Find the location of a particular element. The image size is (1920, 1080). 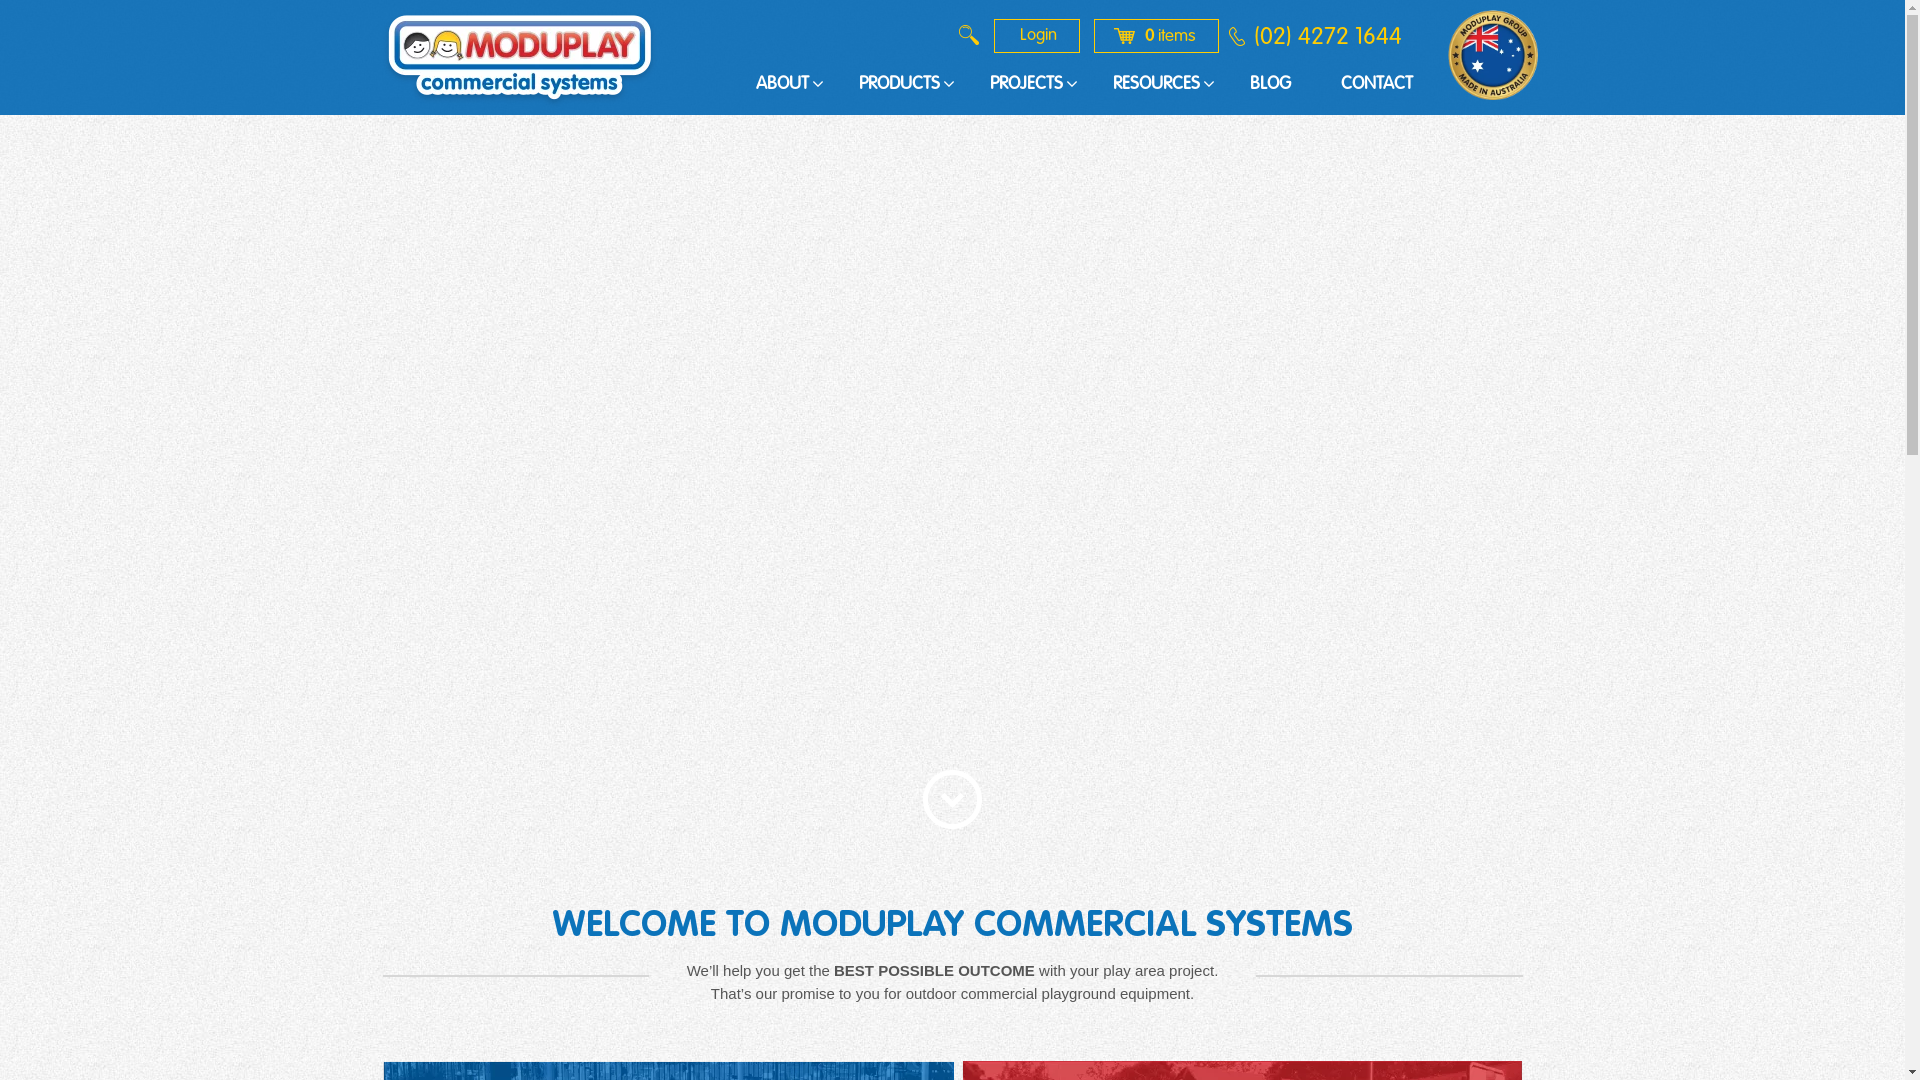

PROJECTS is located at coordinates (1026, 85).